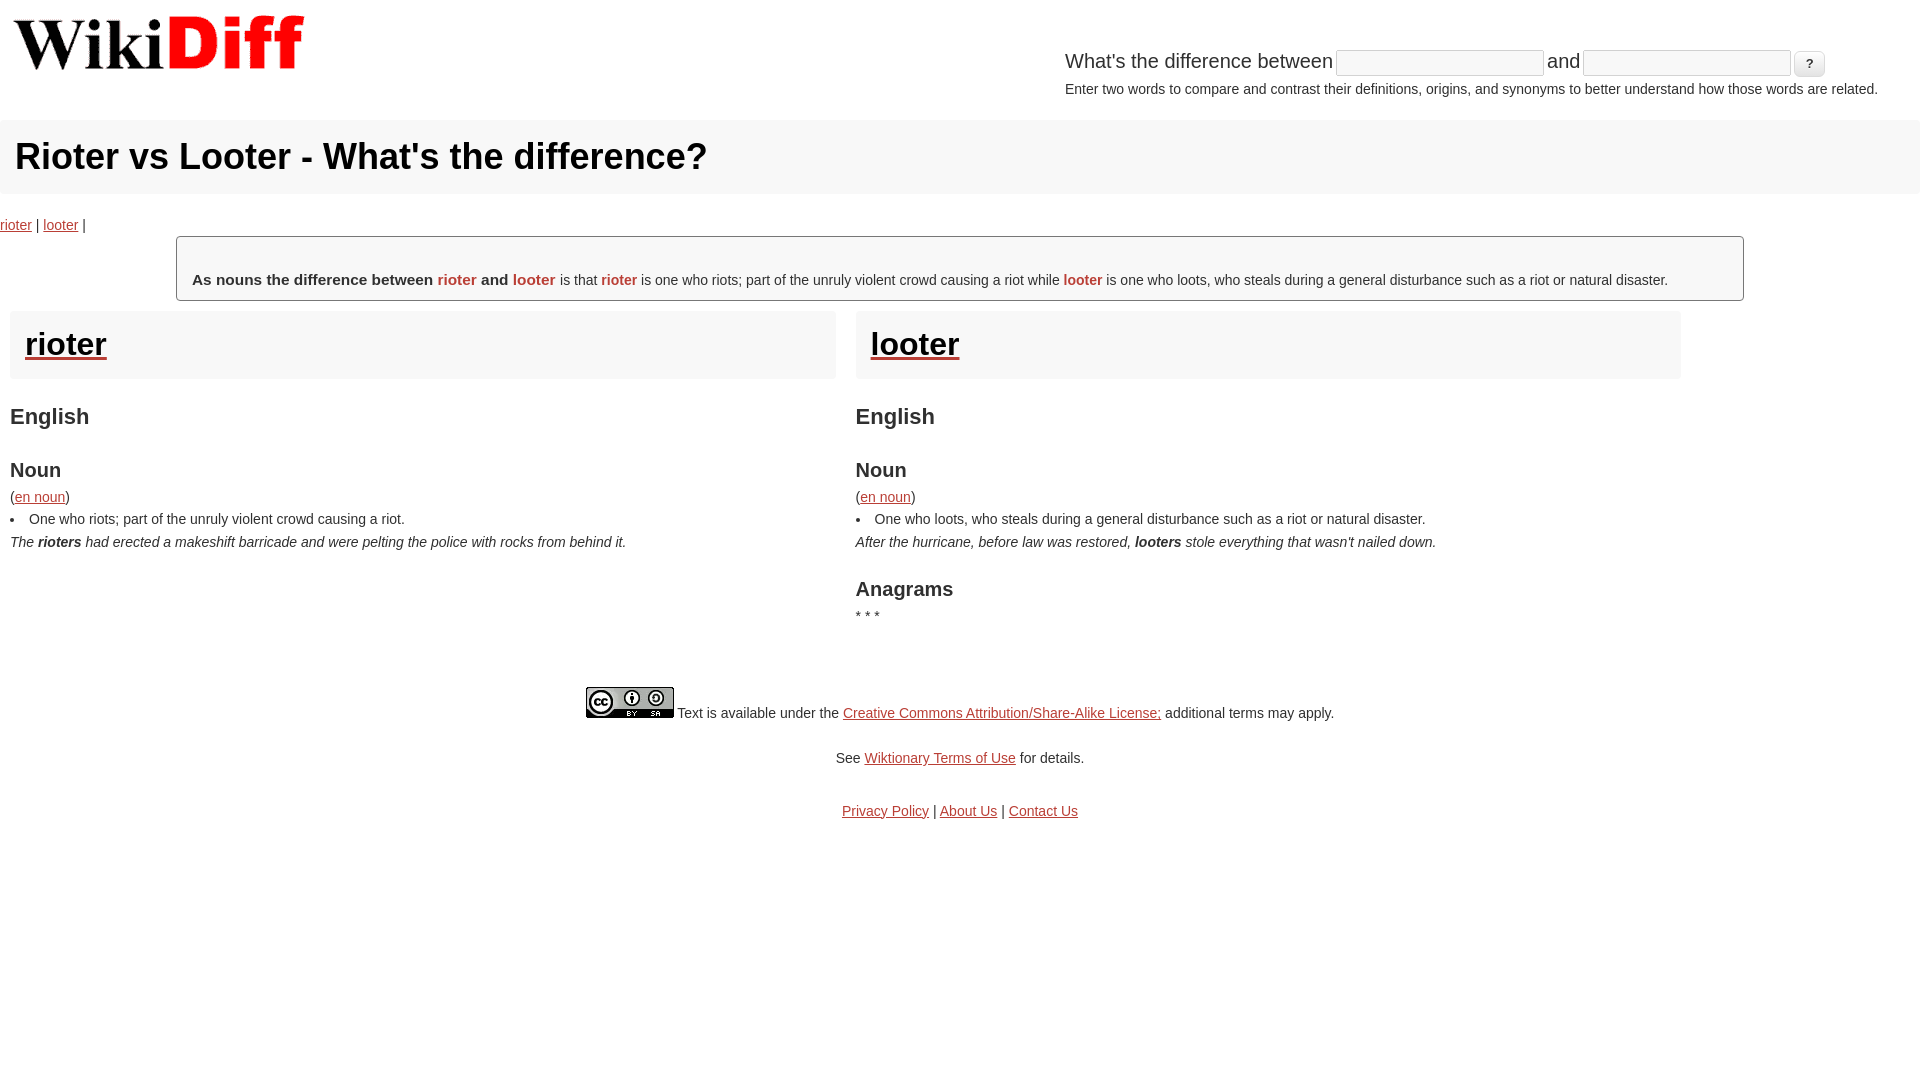 The width and height of the screenshot is (1920, 1080). I want to click on Contact Us, so click(1043, 810).